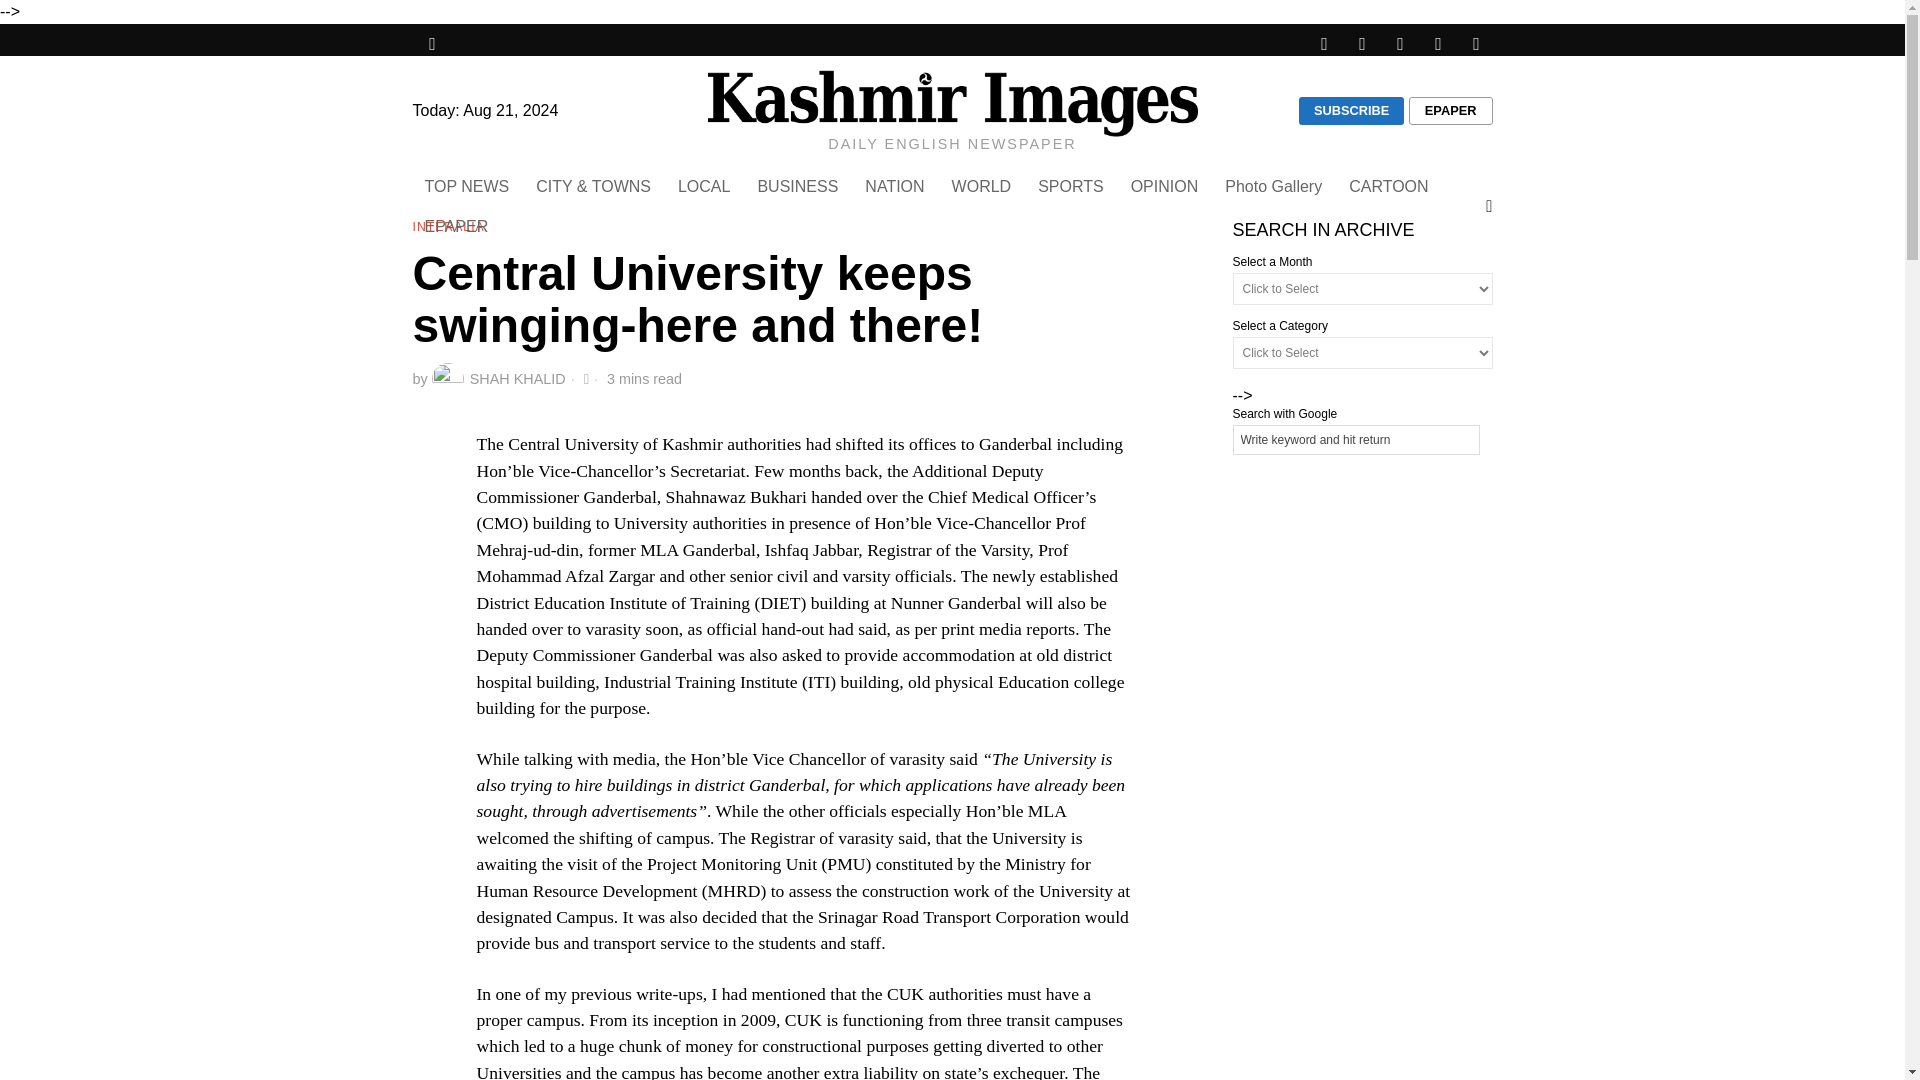 The image size is (1920, 1080). I want to click on EPAPER, so click(1451, 111).